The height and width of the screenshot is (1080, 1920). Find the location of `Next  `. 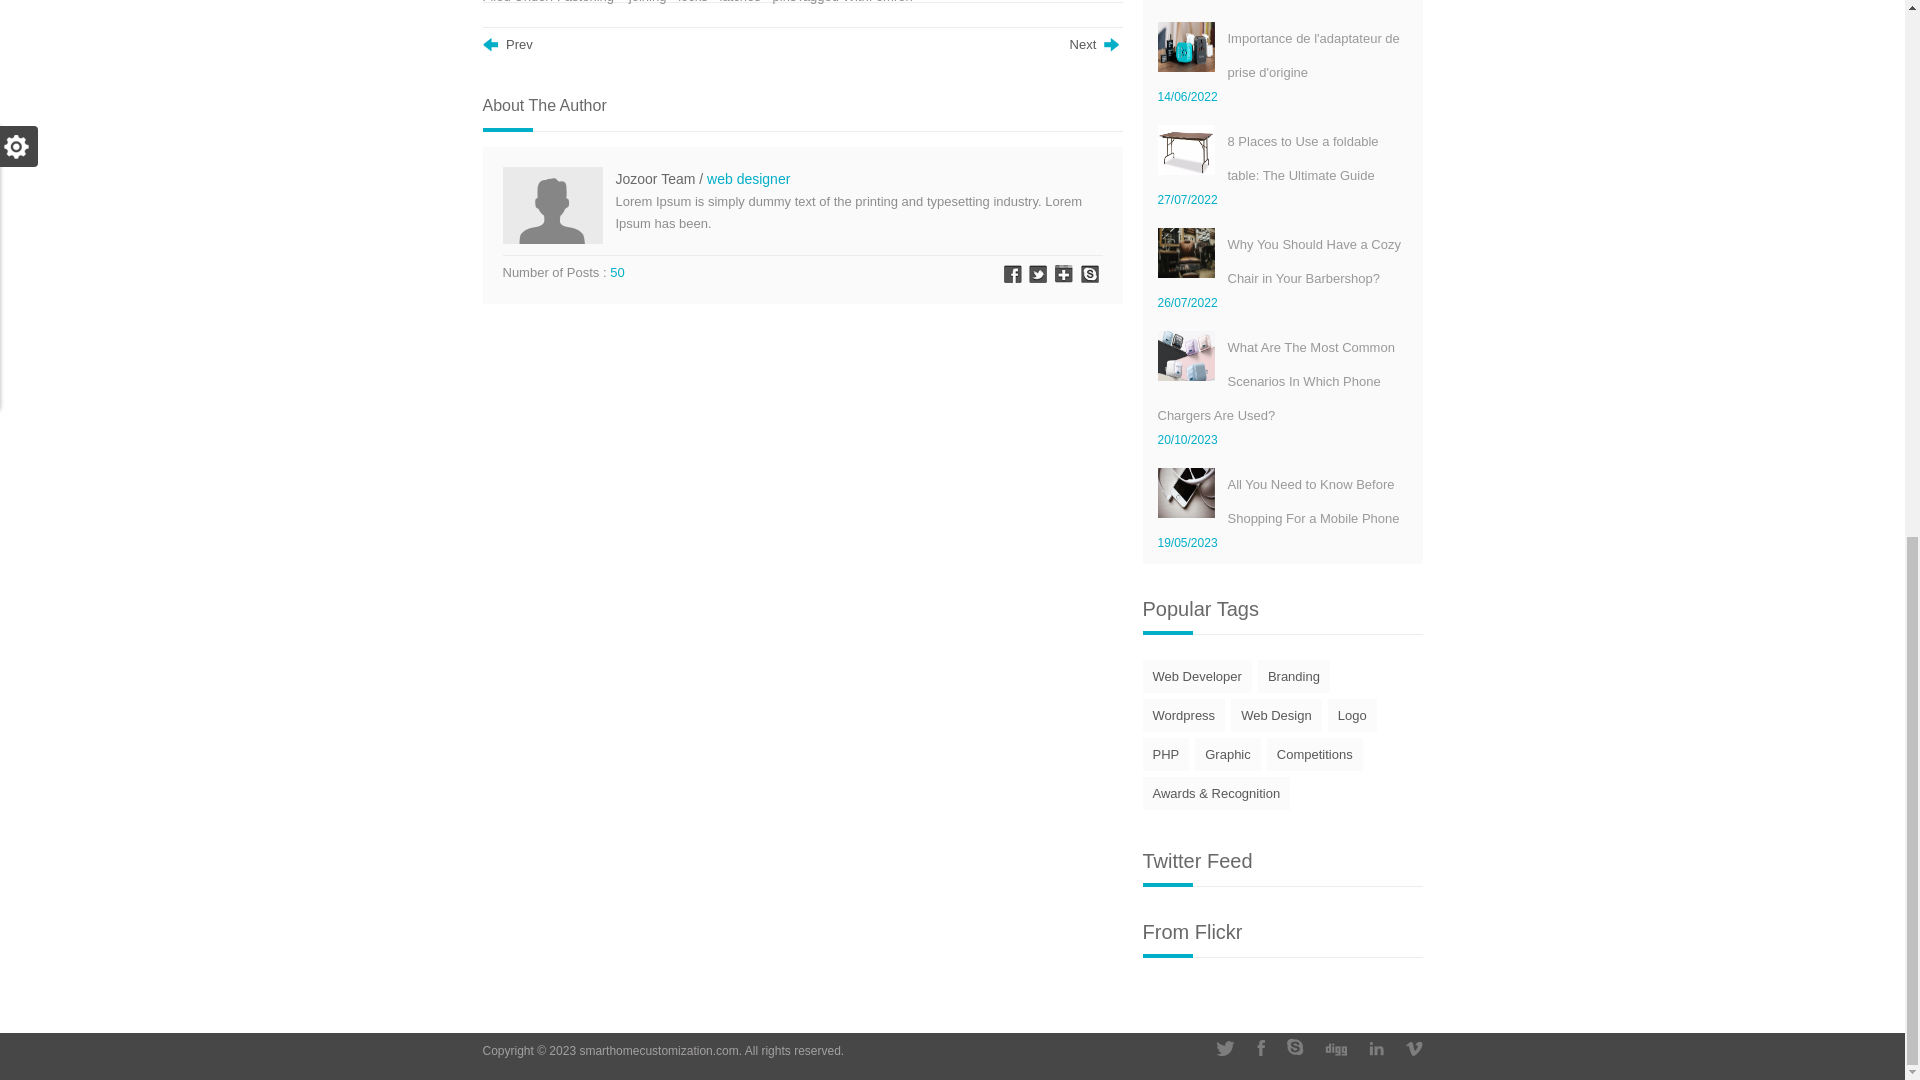

Next   is located at coordinates (1096, 44).